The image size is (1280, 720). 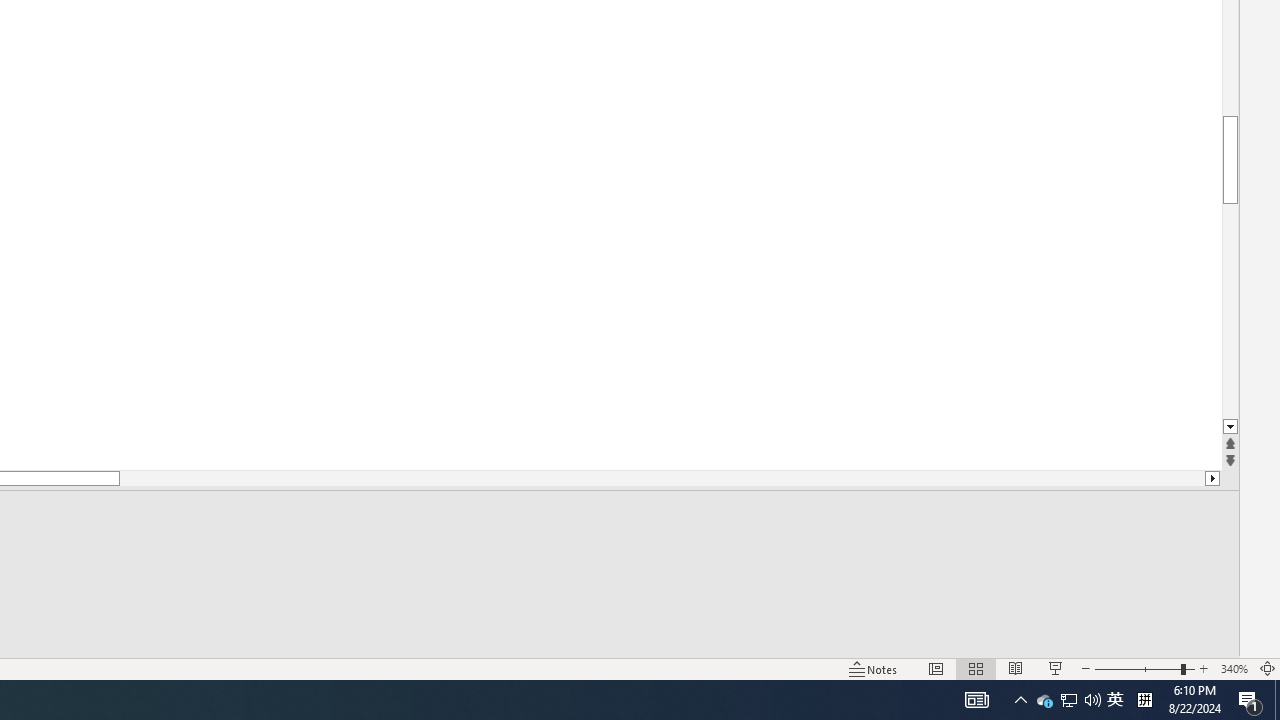 I want to click on Zoom 340%, so click(x=1234, y=668).